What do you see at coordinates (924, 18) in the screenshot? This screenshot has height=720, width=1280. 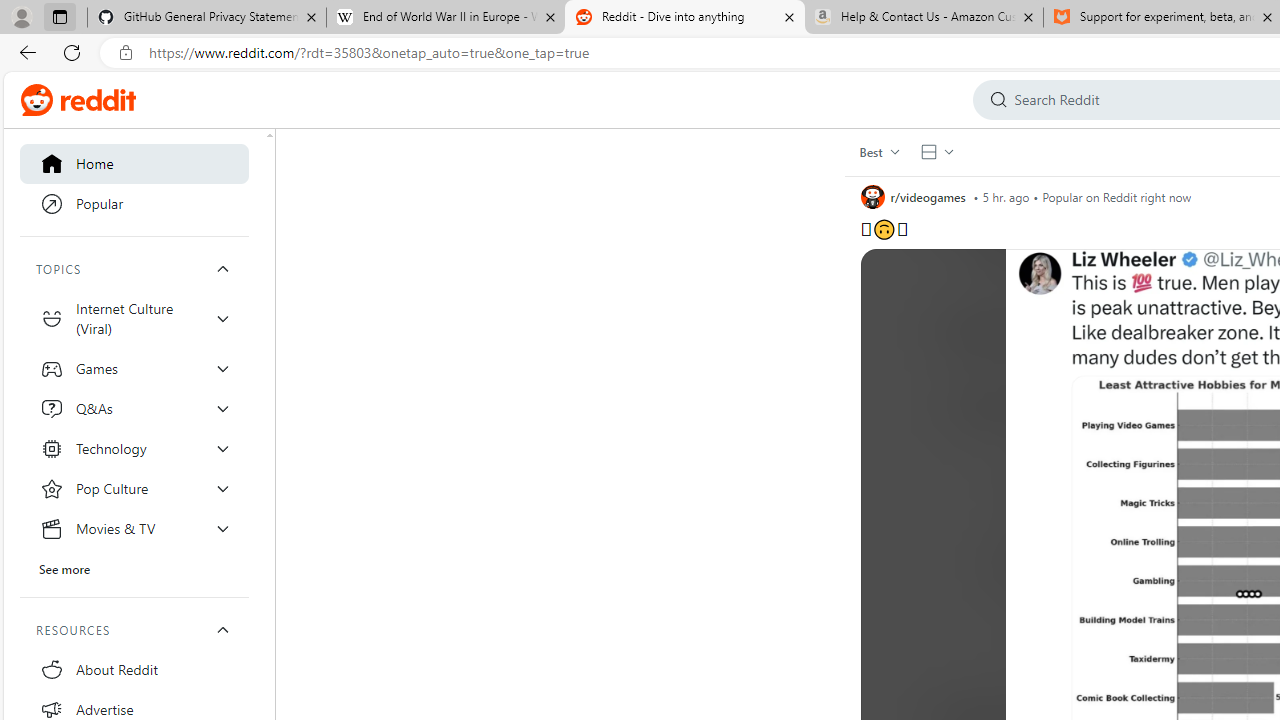 I see `Help & Contact Us - Amazon Customer Service - Sleeping` at bounding box center [924, 18].